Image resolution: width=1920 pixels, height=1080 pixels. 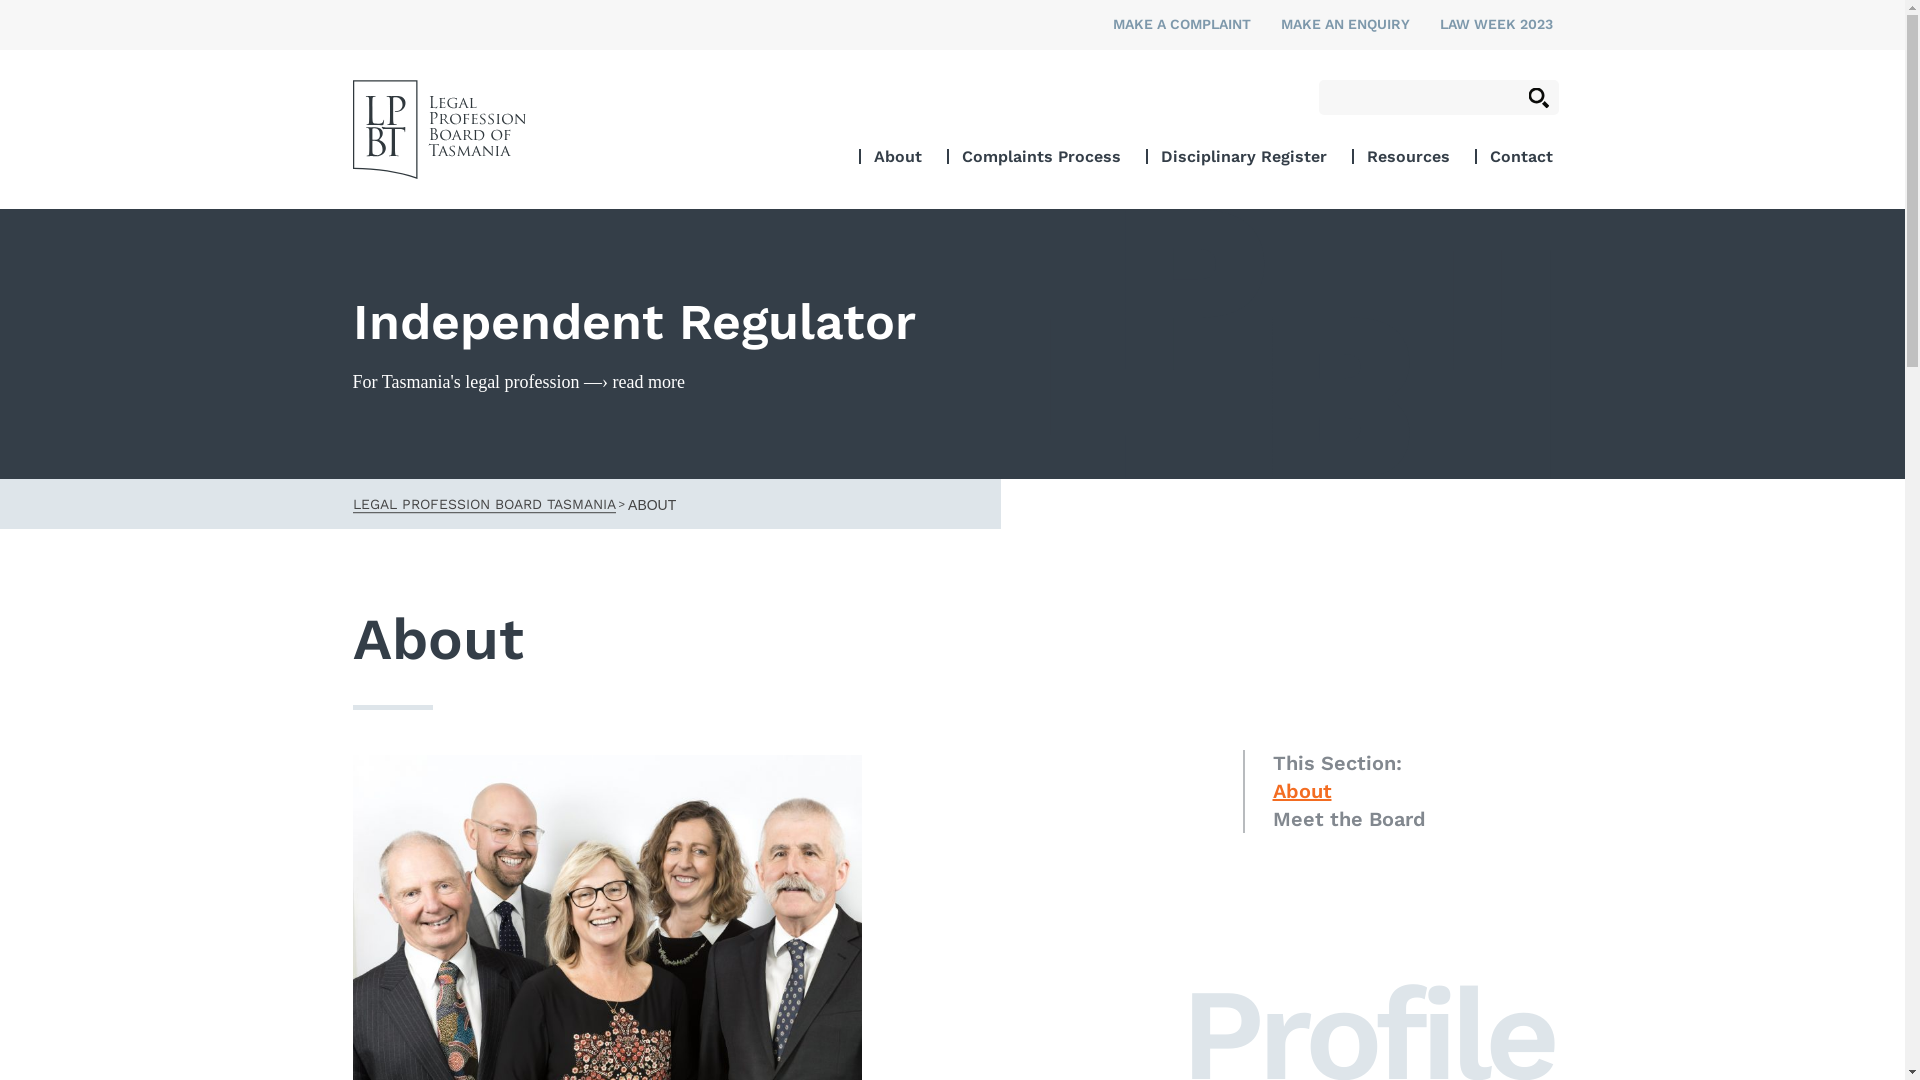 I want to click on LEGAL PROFESSION BOARD TASMANIA, so click(x=484, y=503).